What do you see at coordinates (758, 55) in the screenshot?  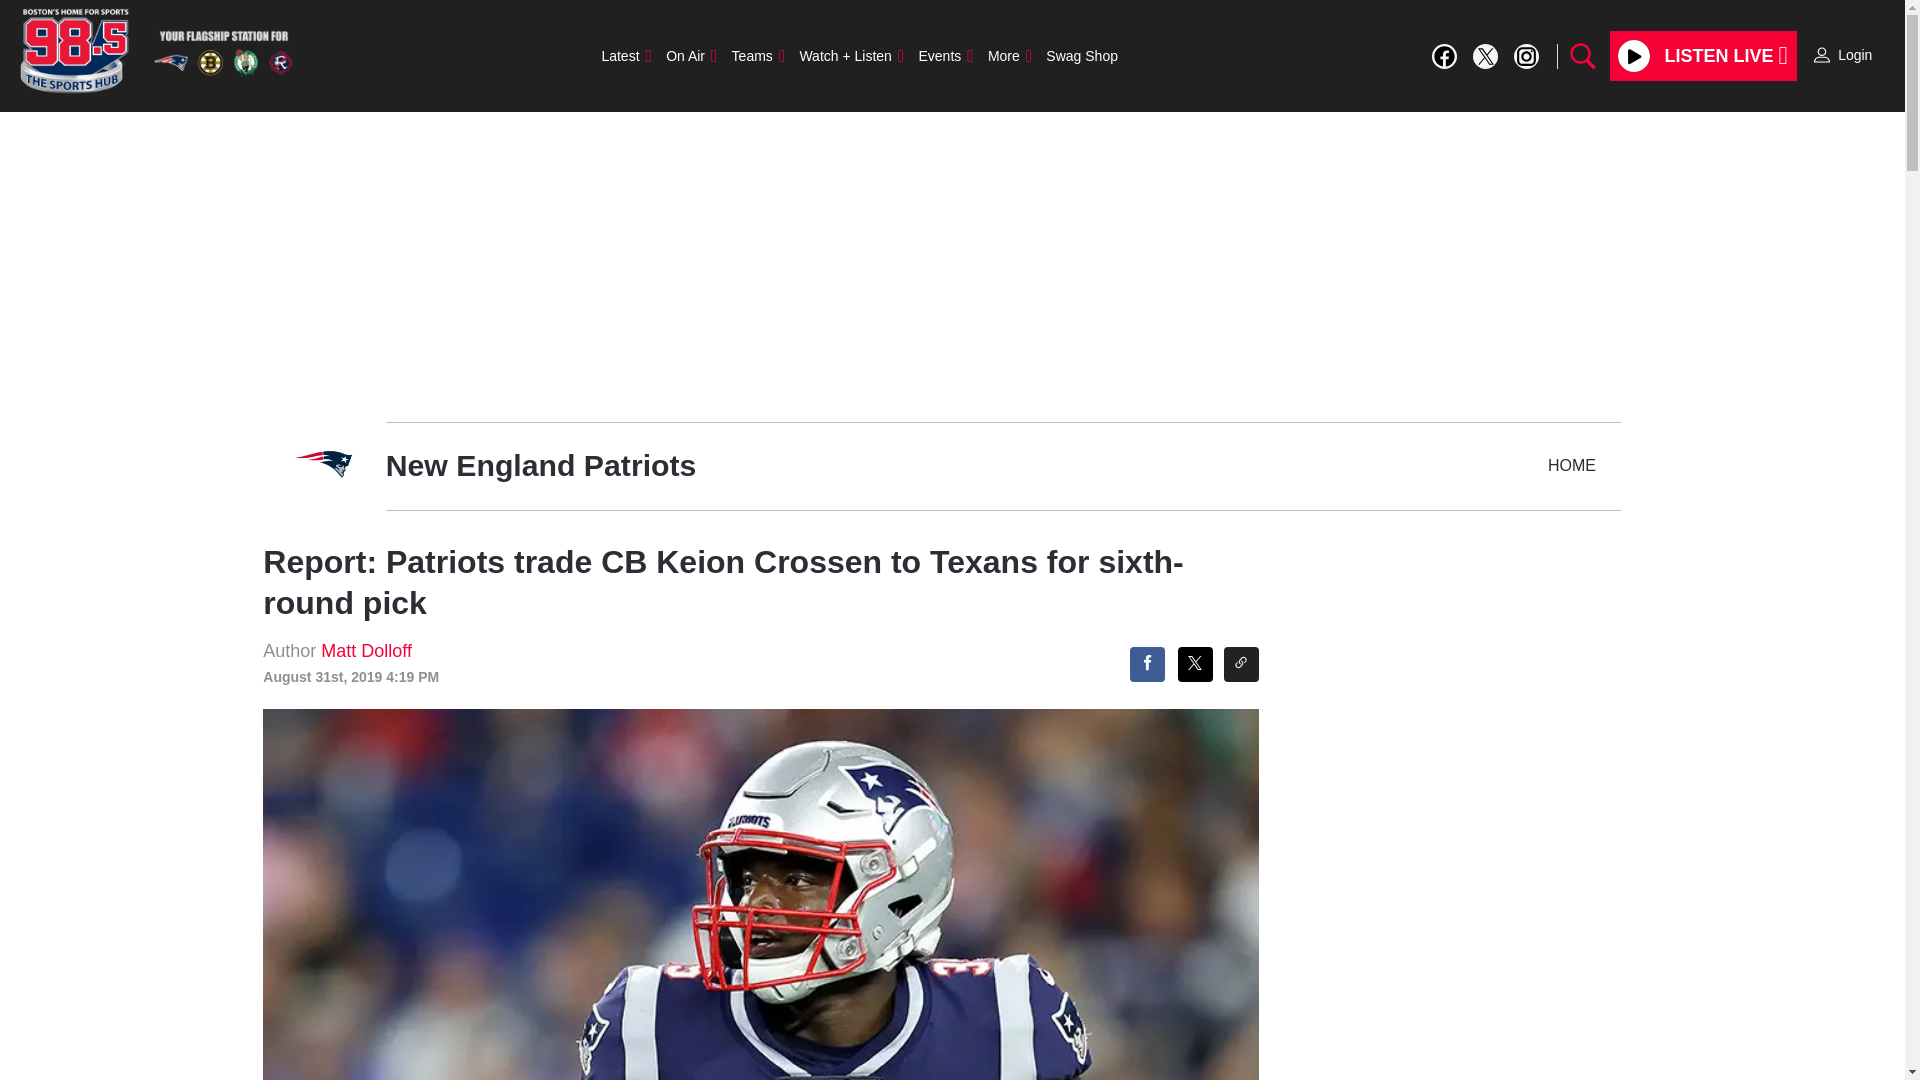 I see `Teams` at bounding box center [758, 55].